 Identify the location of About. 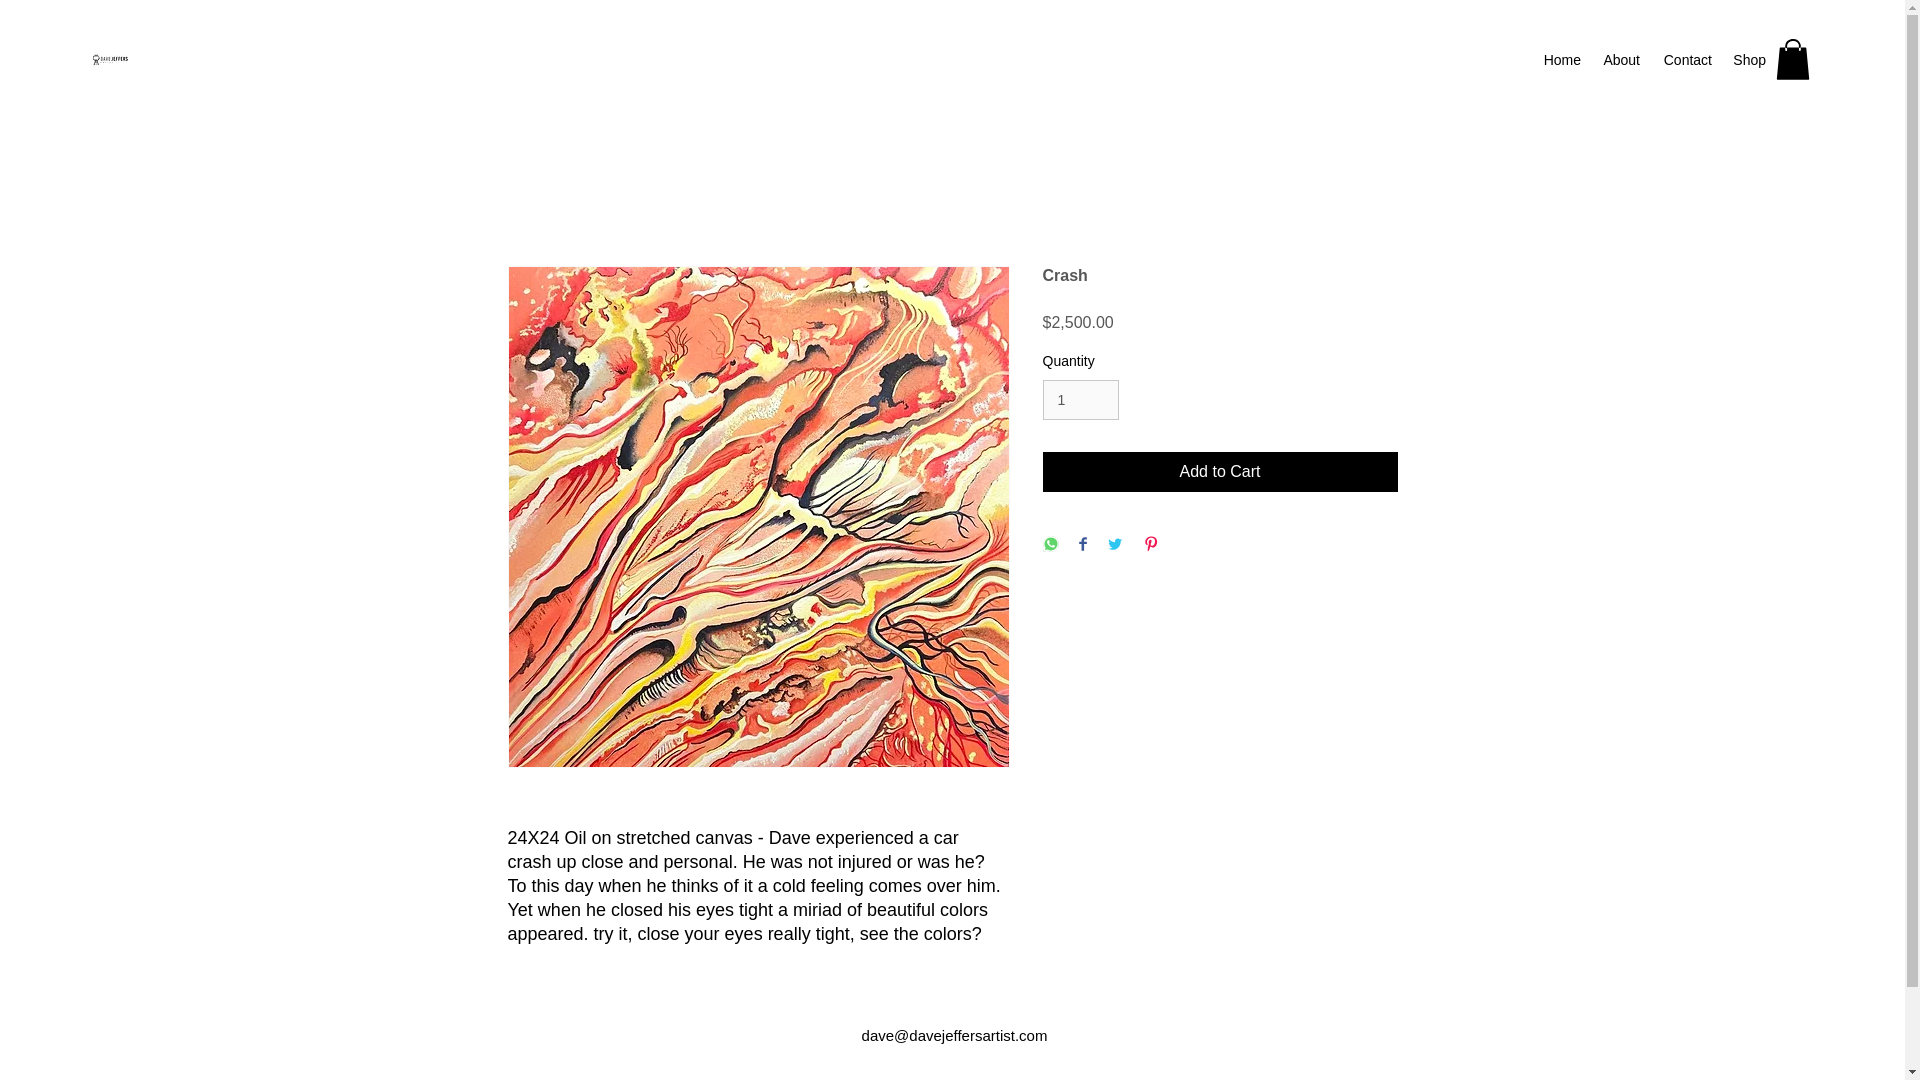
(1620, 60).